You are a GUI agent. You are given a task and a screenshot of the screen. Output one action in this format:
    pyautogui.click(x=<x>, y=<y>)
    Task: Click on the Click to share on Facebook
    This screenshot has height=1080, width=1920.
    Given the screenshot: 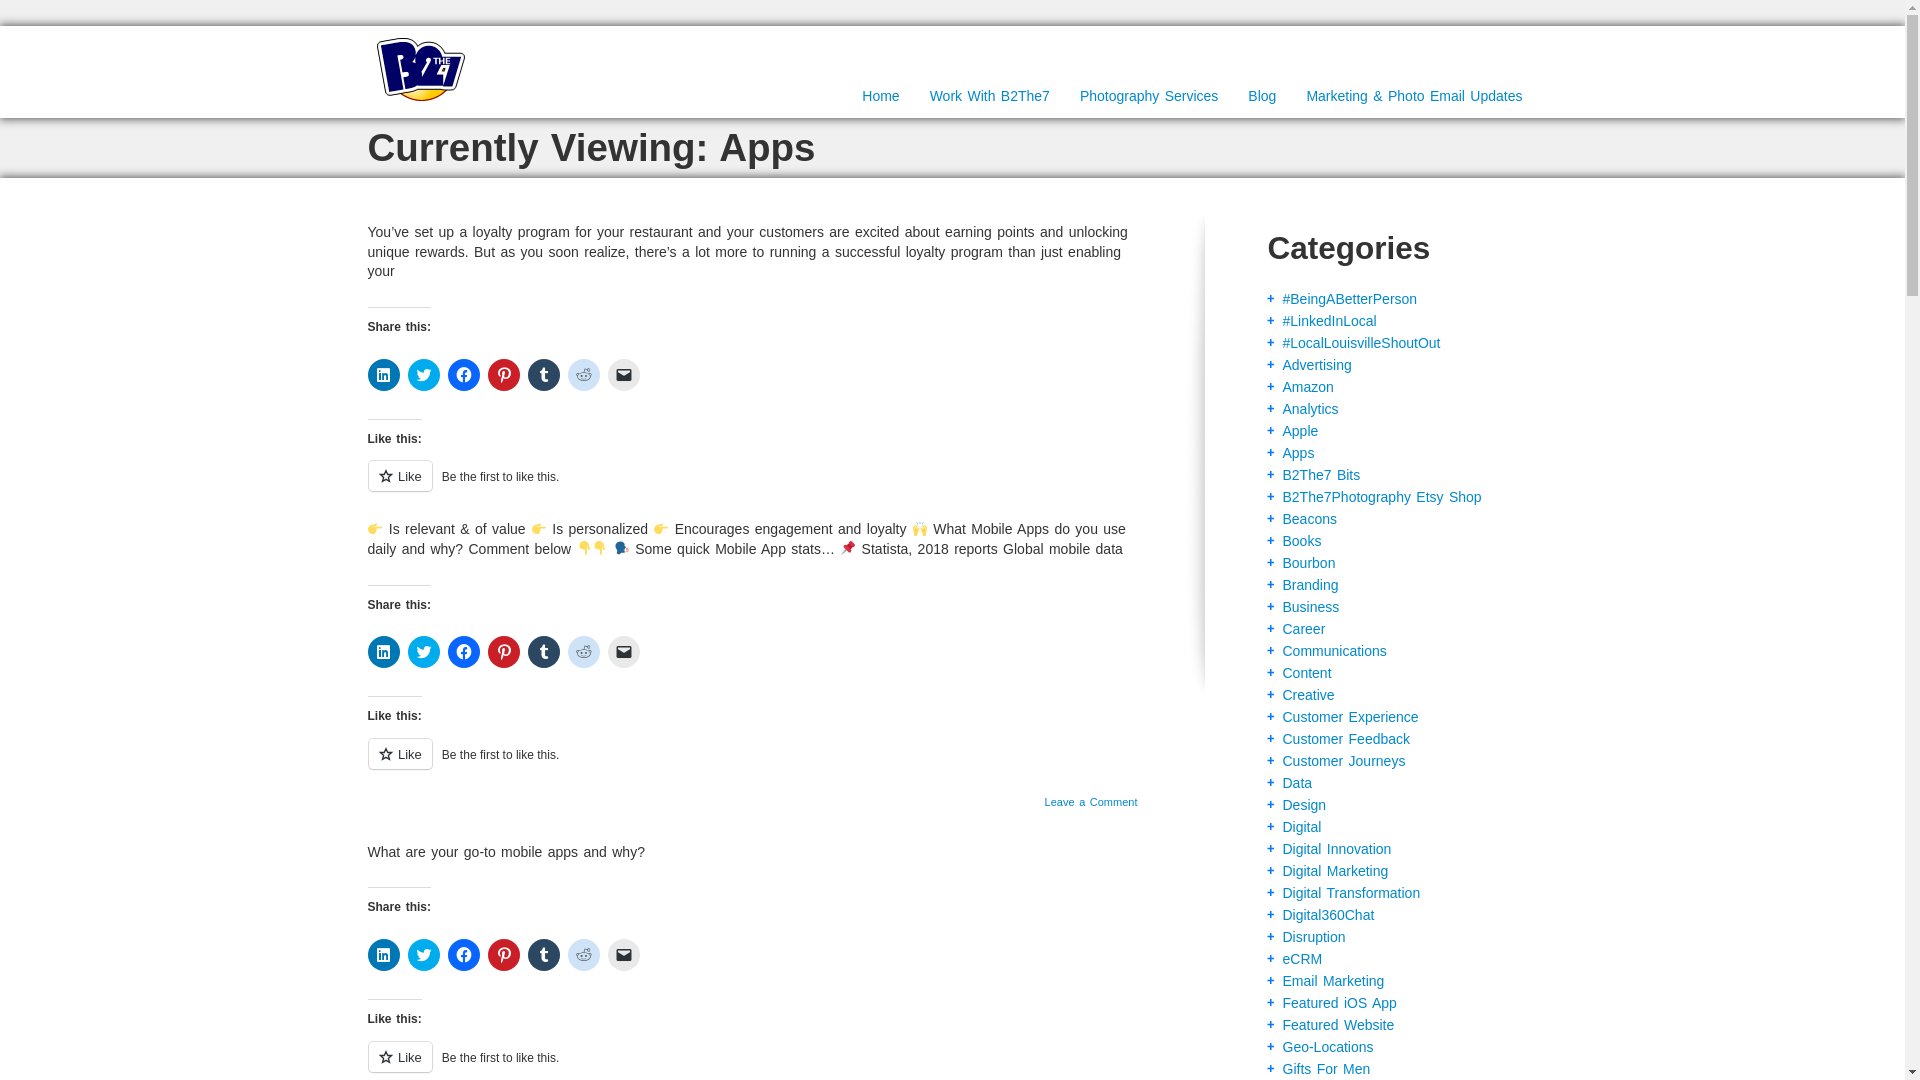 What is the action you would take?
    pyautogui.click(x=464, y=374)
    